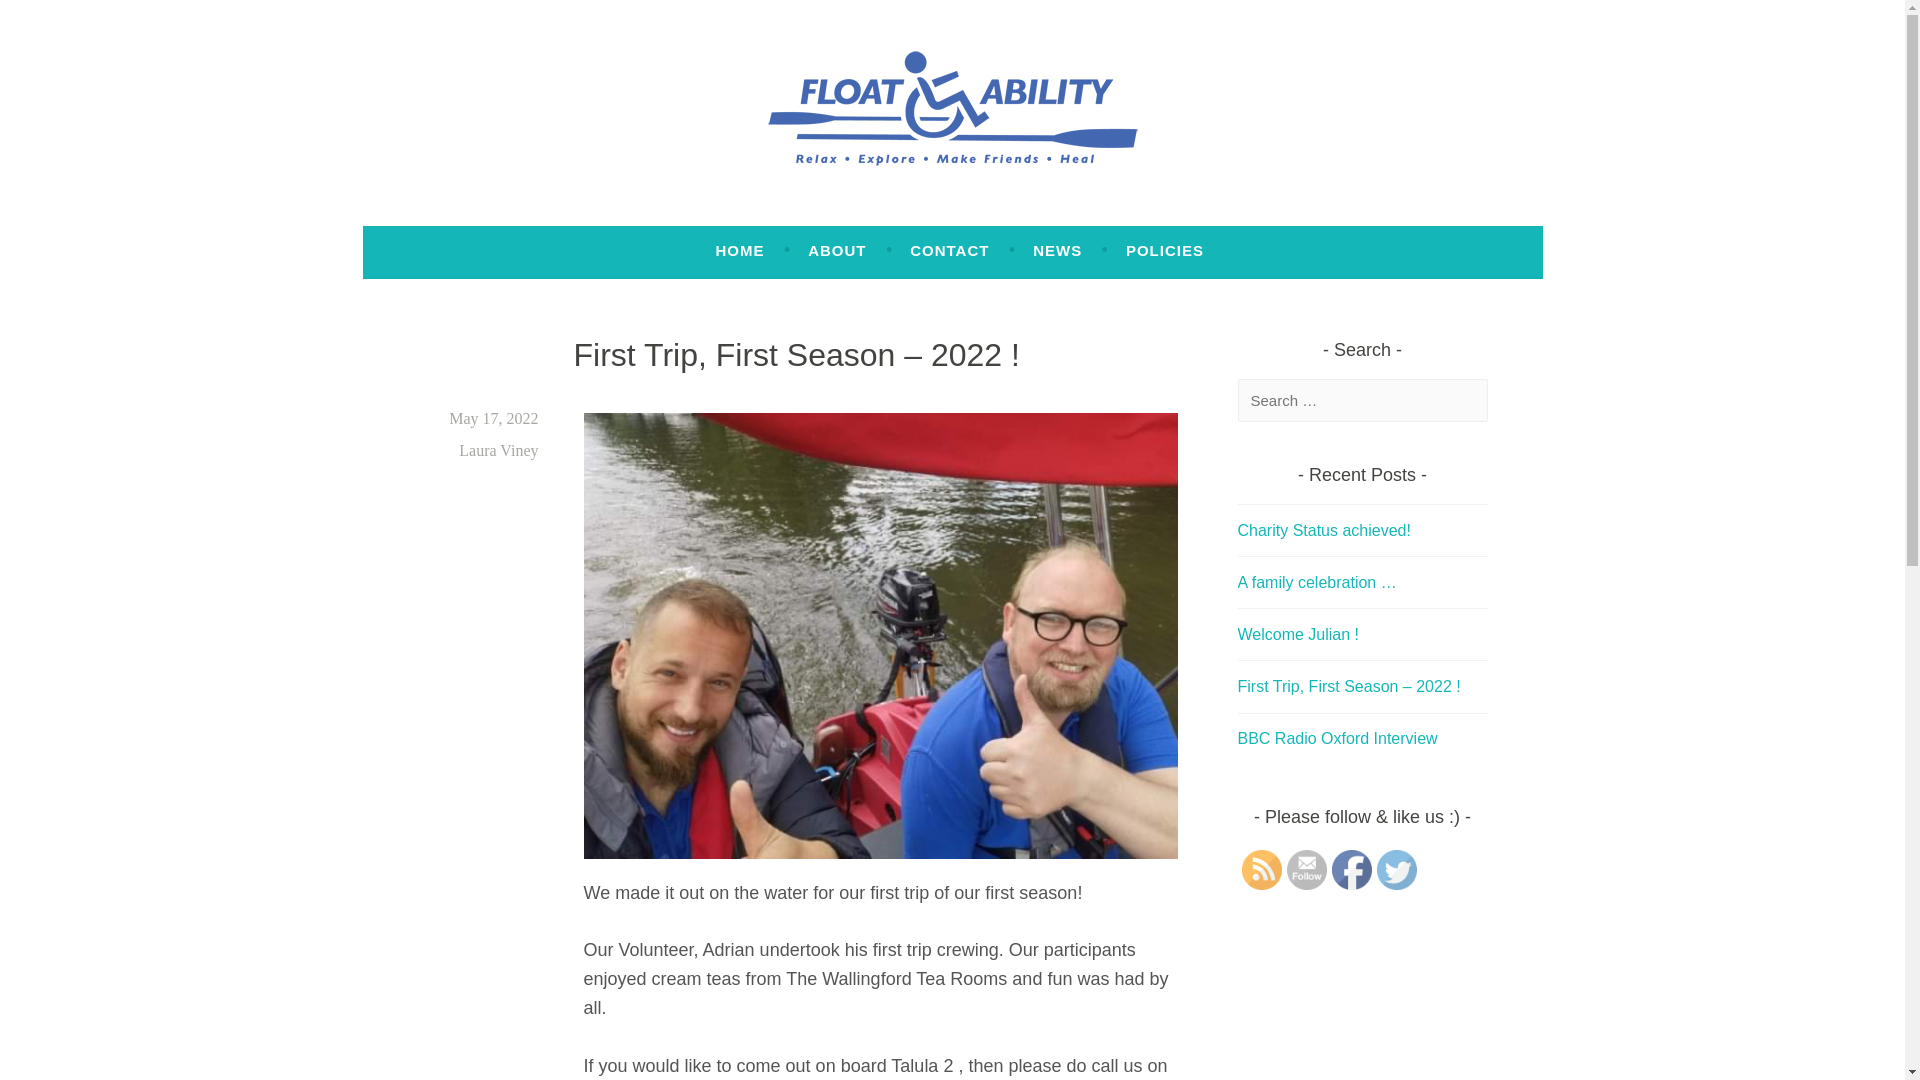  Describe the element at coordinates (1262, 869) in the screenshot. I see `RSS` at that location.